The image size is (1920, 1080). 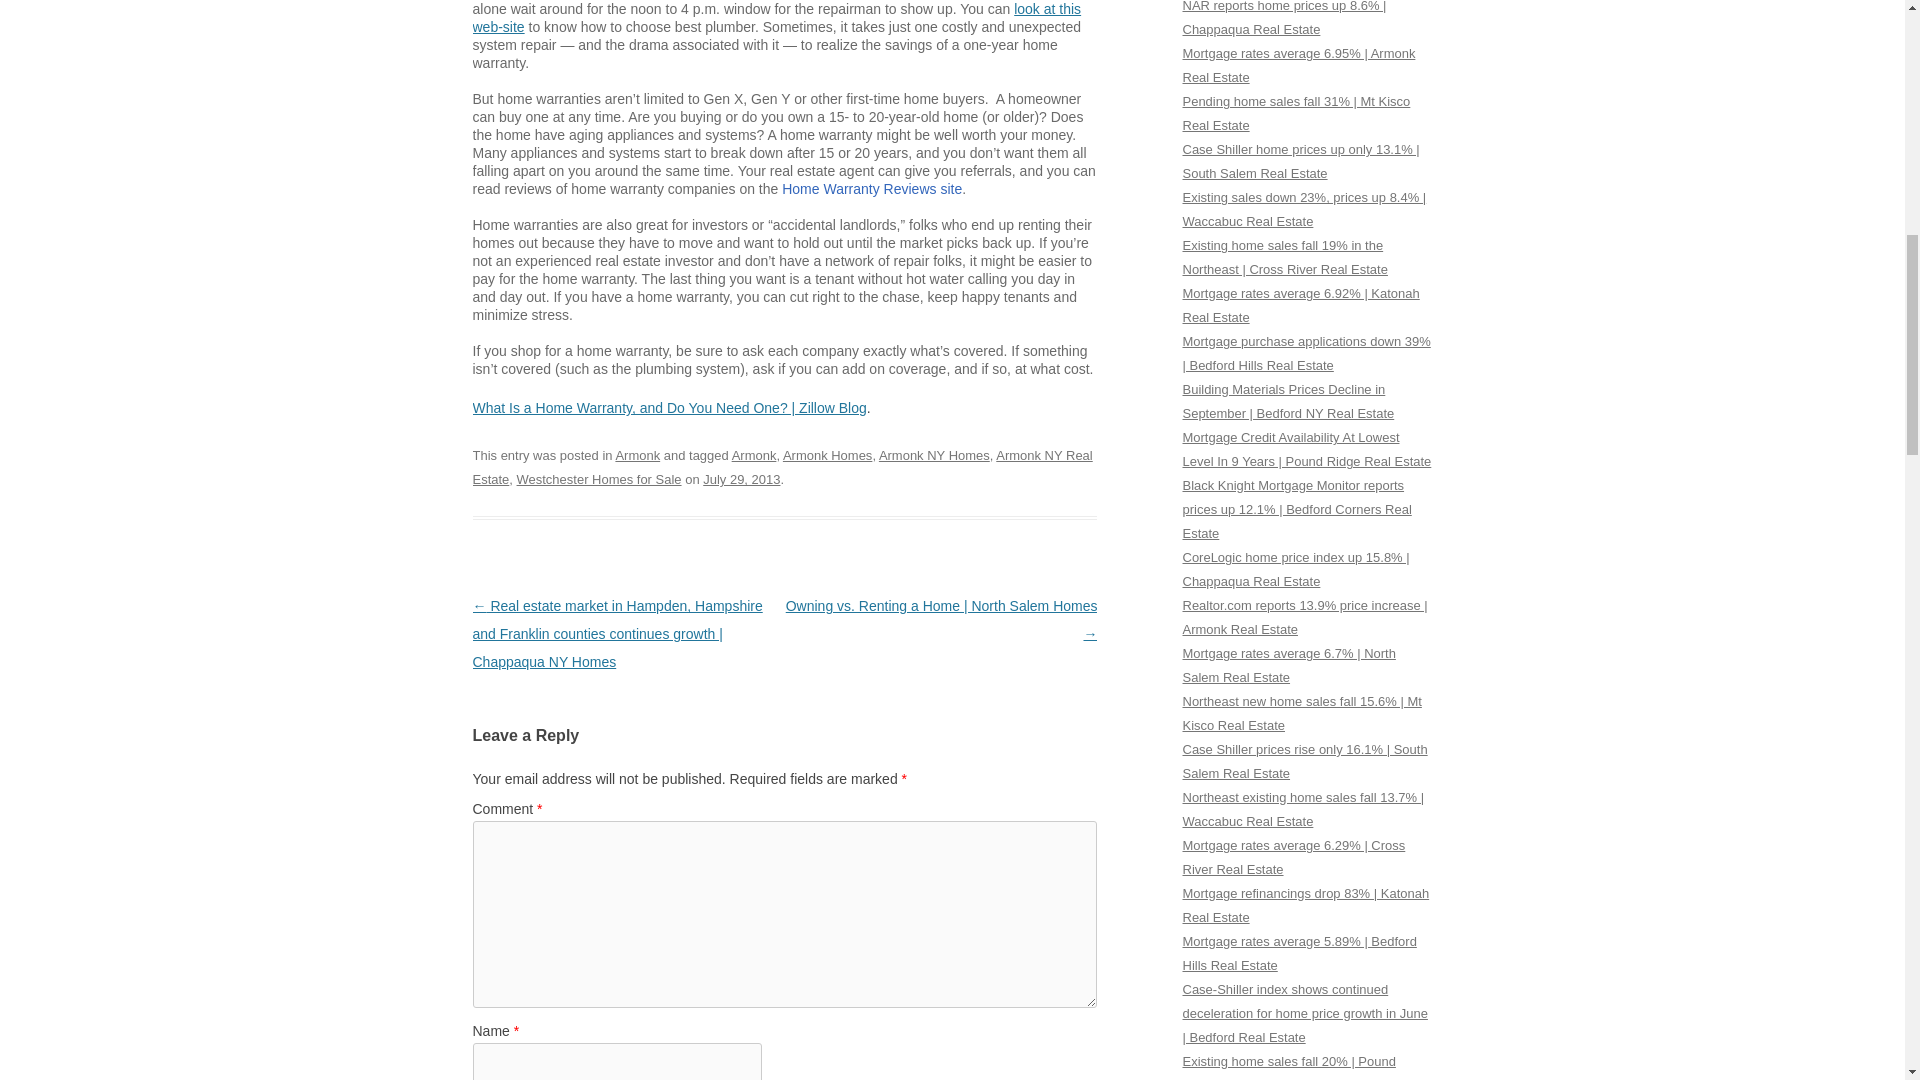 What do you see at coordinates (827, 456) in the screenshot?
I see `Armonk Homes` at bounding box center [827, 456].